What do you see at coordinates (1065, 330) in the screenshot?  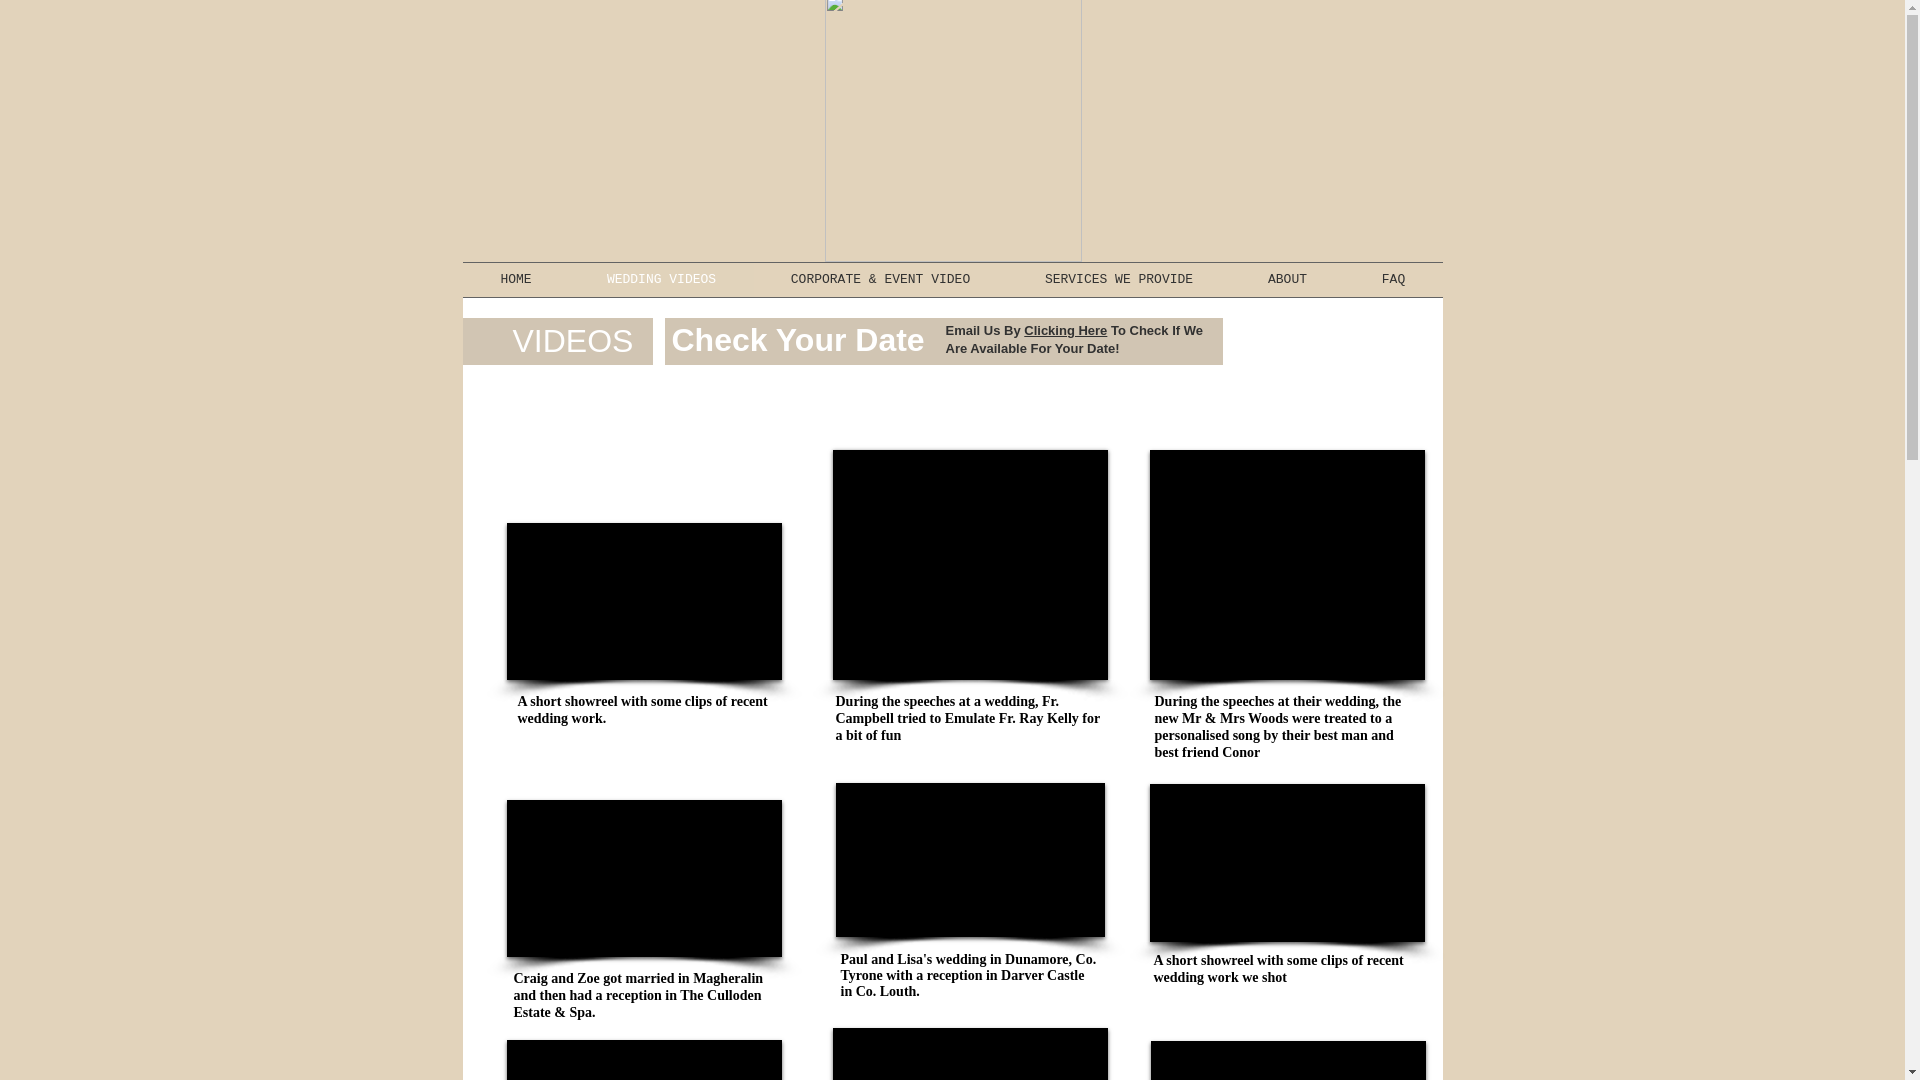 I see `Clicking Here` at bounding box center [1065, 330].